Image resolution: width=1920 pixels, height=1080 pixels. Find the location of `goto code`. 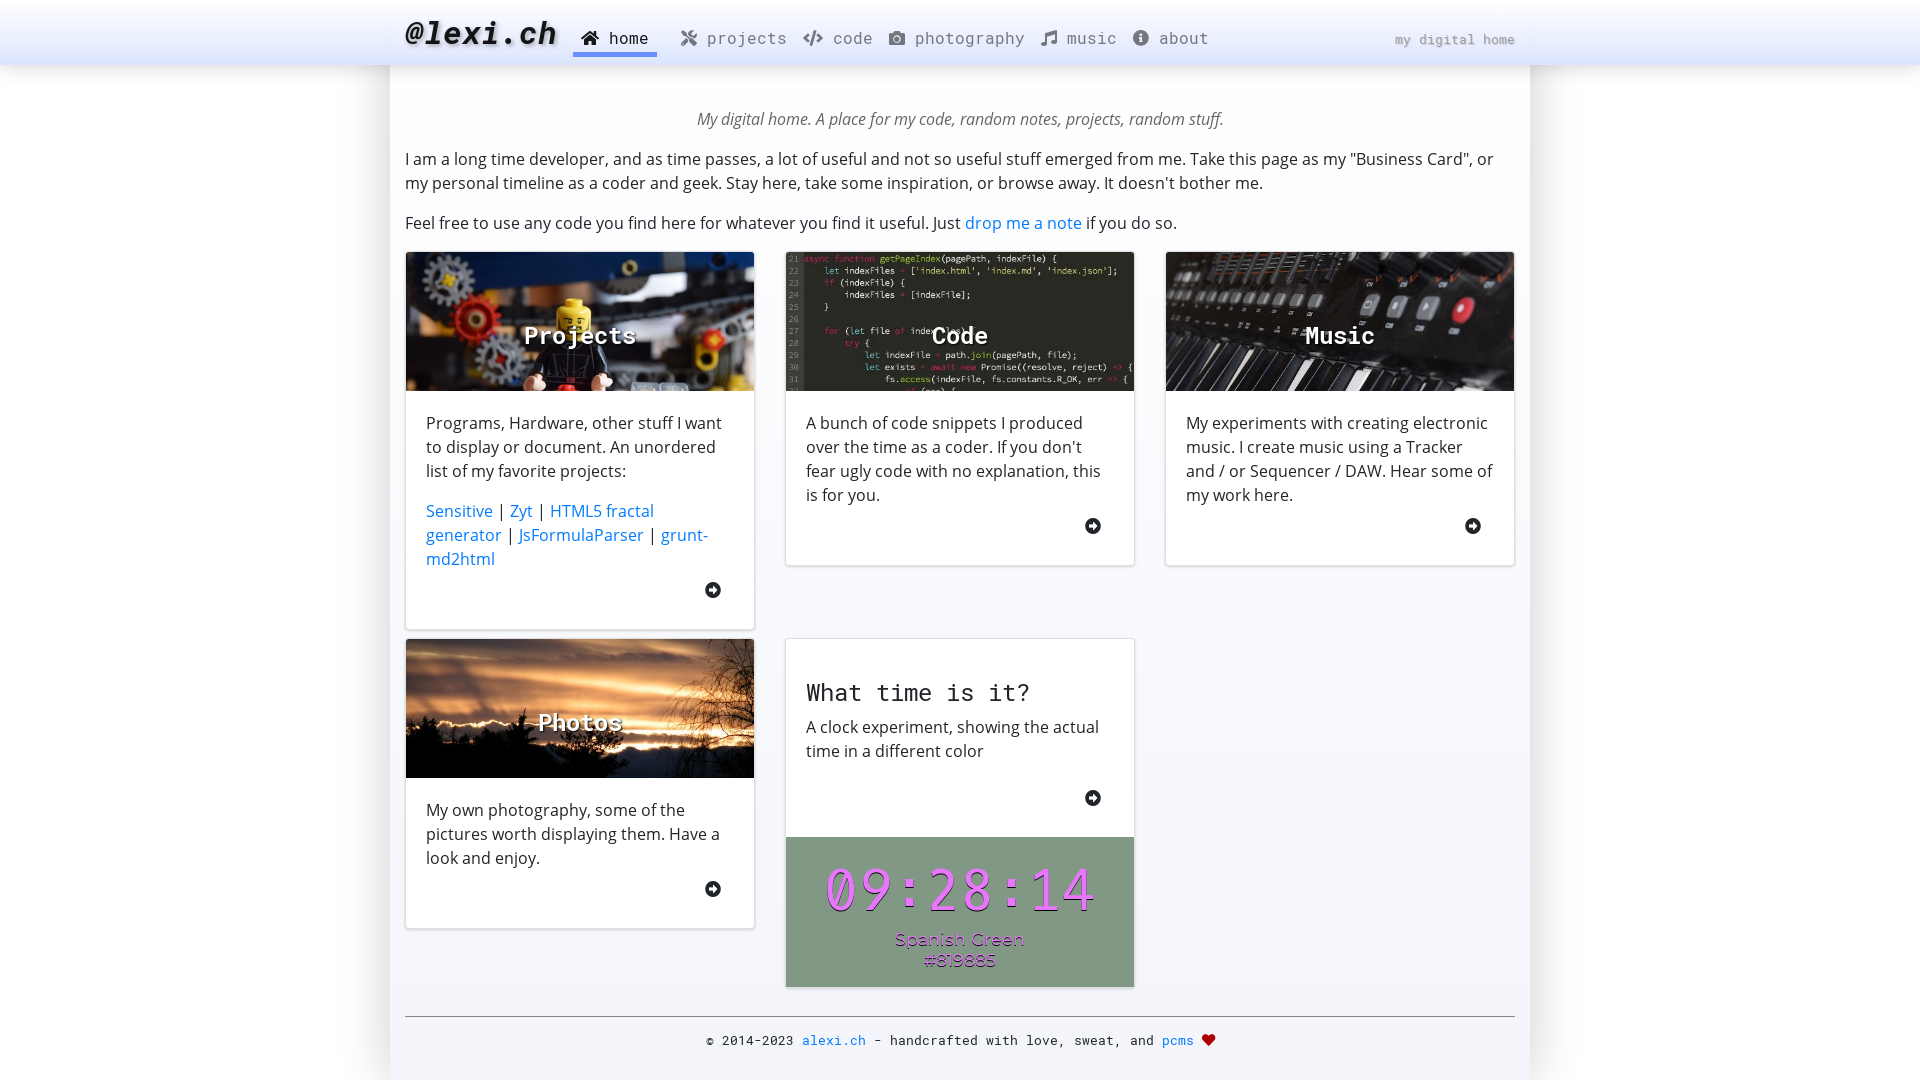

goto code is located at coordinates (1093, 526).